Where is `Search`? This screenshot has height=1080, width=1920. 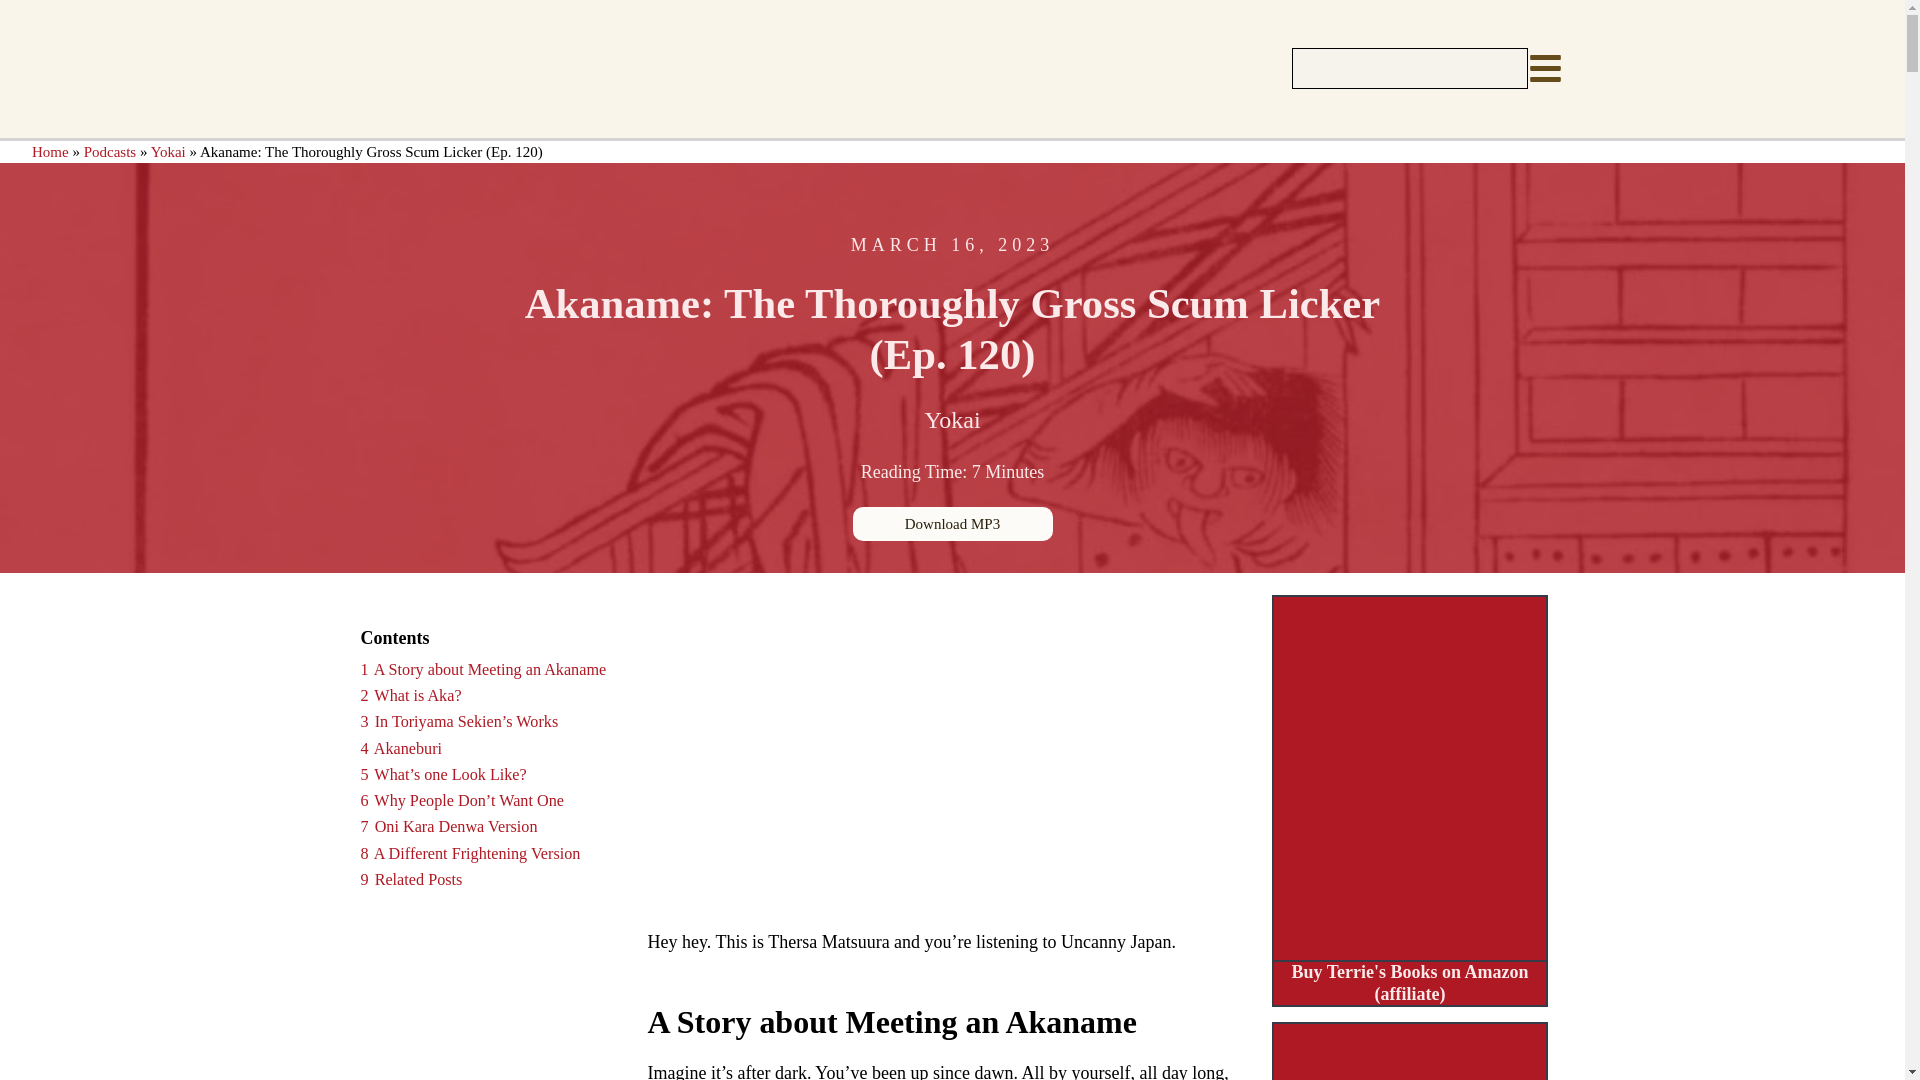
Search is located at coordinates (470, 853).